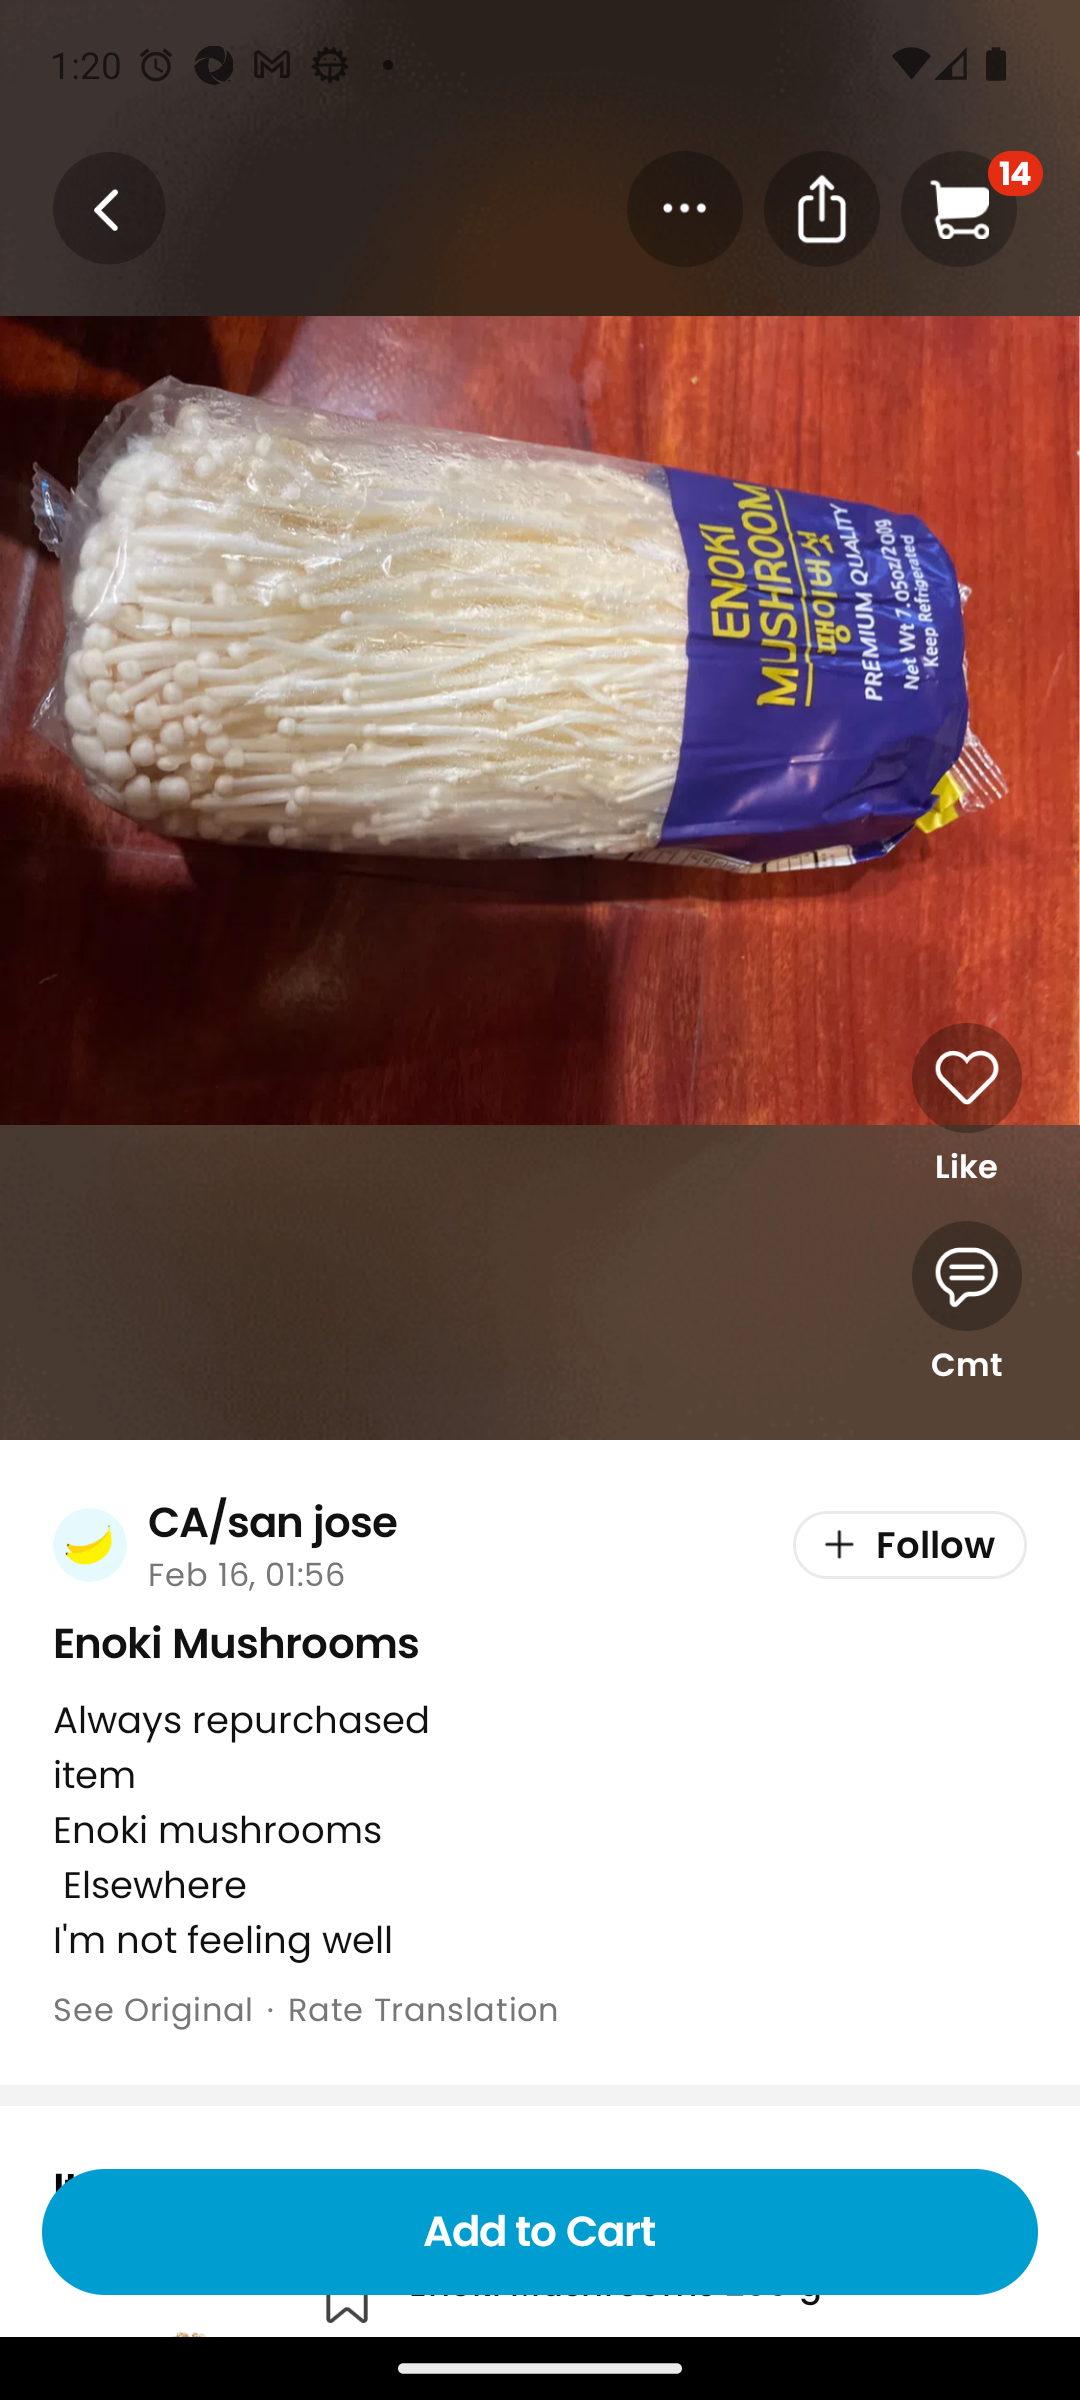 Image resolution: width=1080 pixels, height=2400 pixels. What do you see at coordinates (272, 1522) in the screenshot?
I see `CA/san jose` at bounding box center [272, 1522].